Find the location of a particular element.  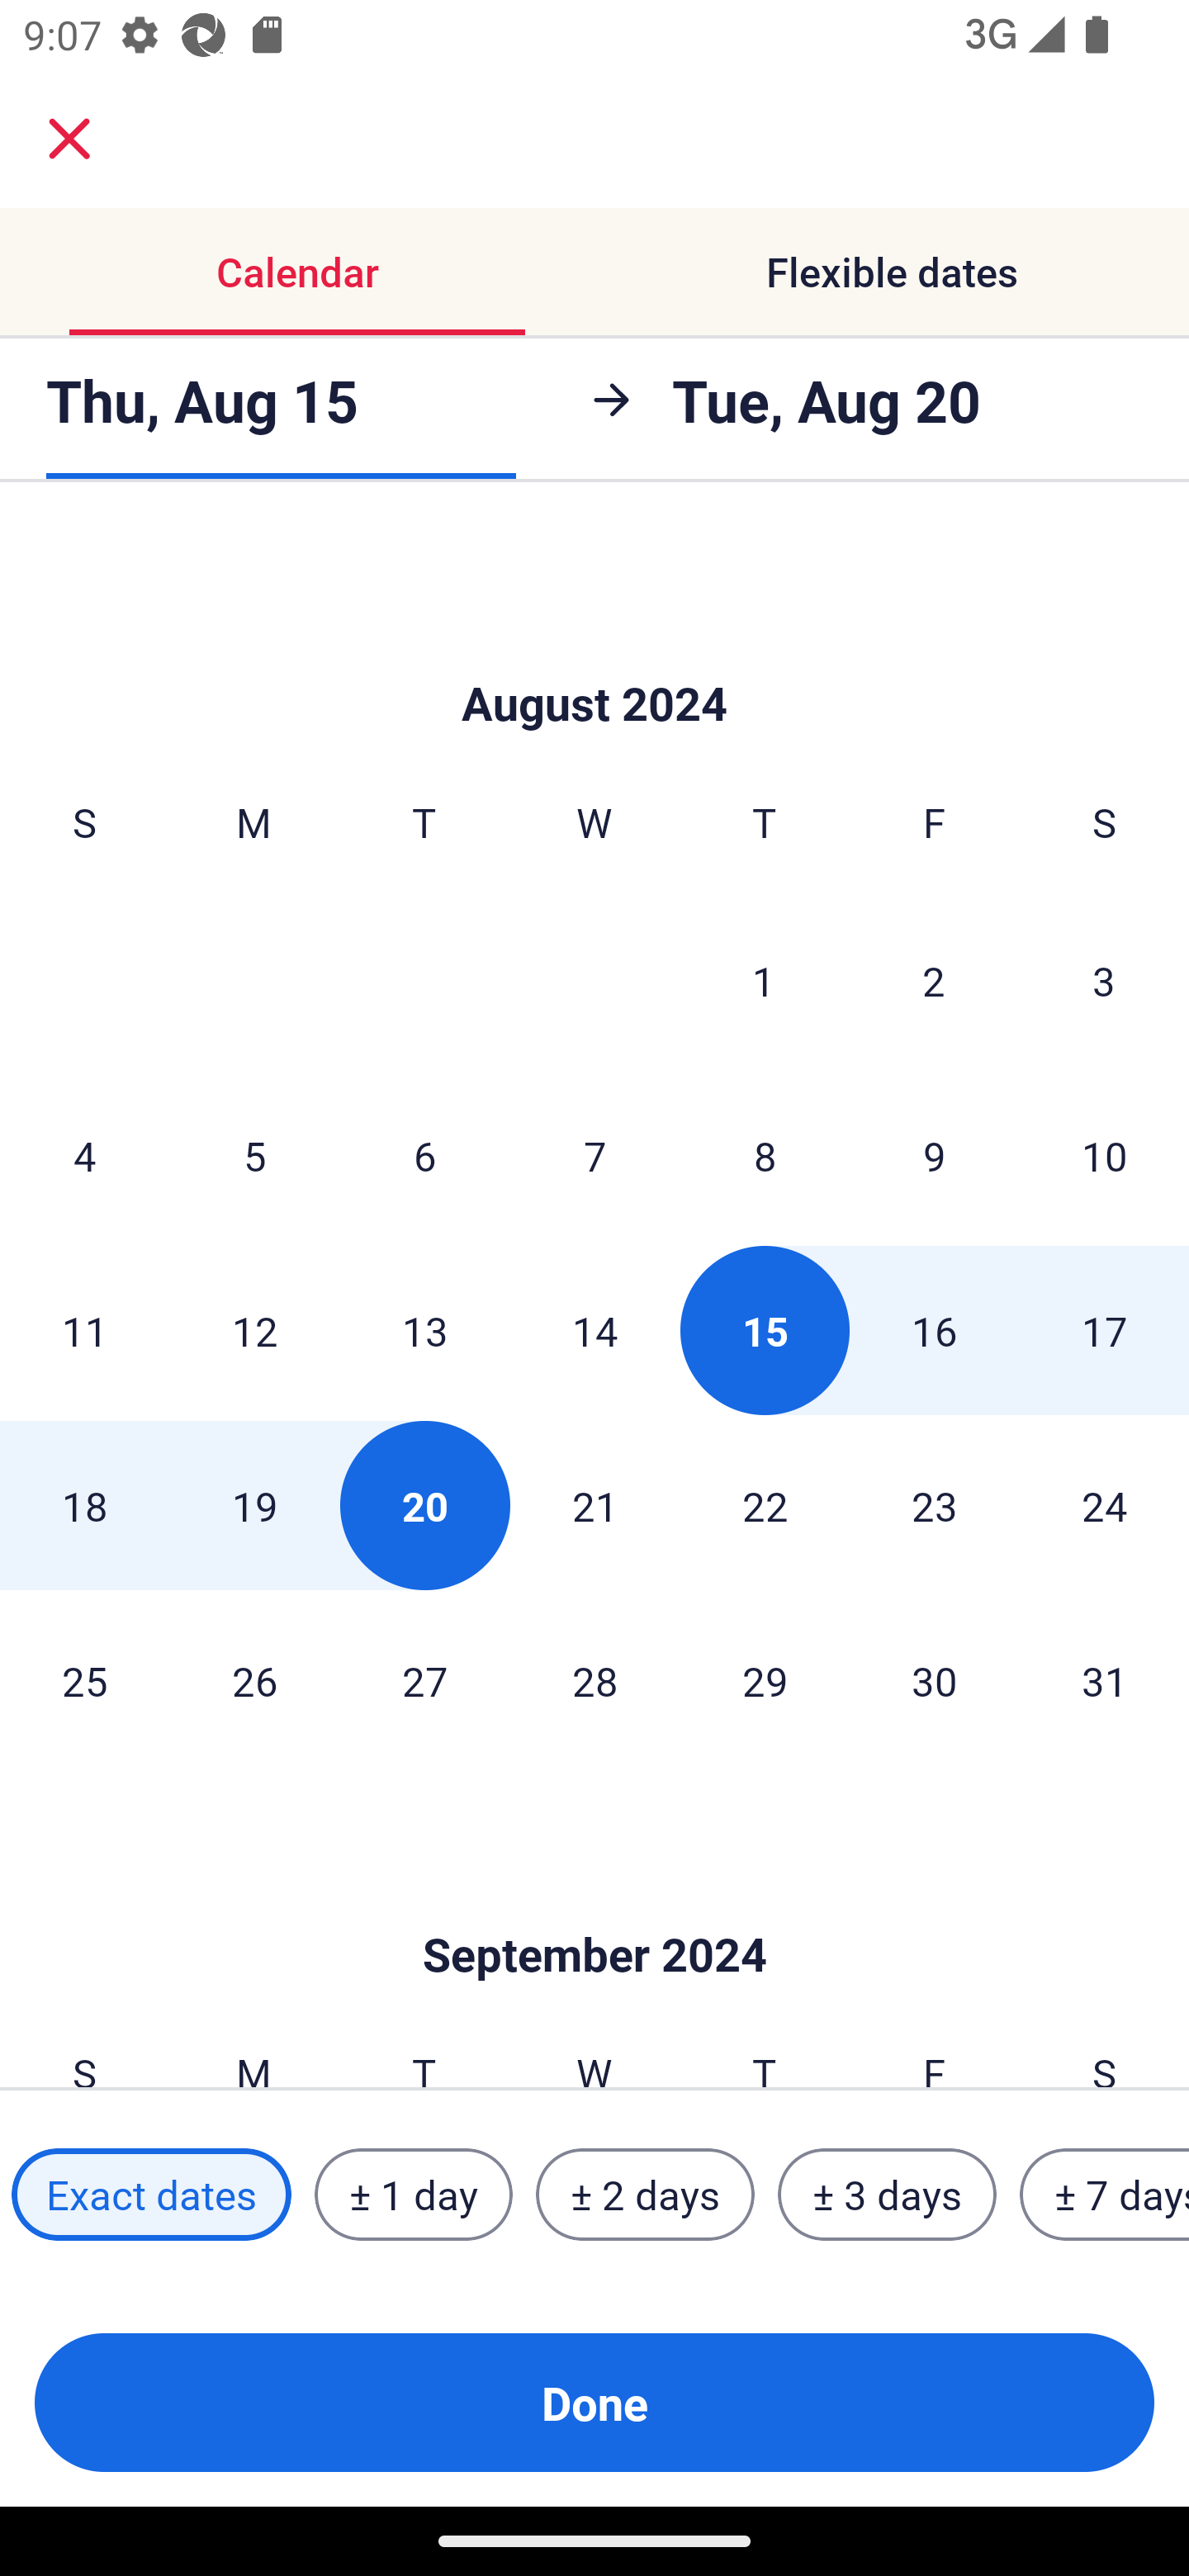

29 Thursday, August 29, 2024 is located at coordinates (765, 1681).